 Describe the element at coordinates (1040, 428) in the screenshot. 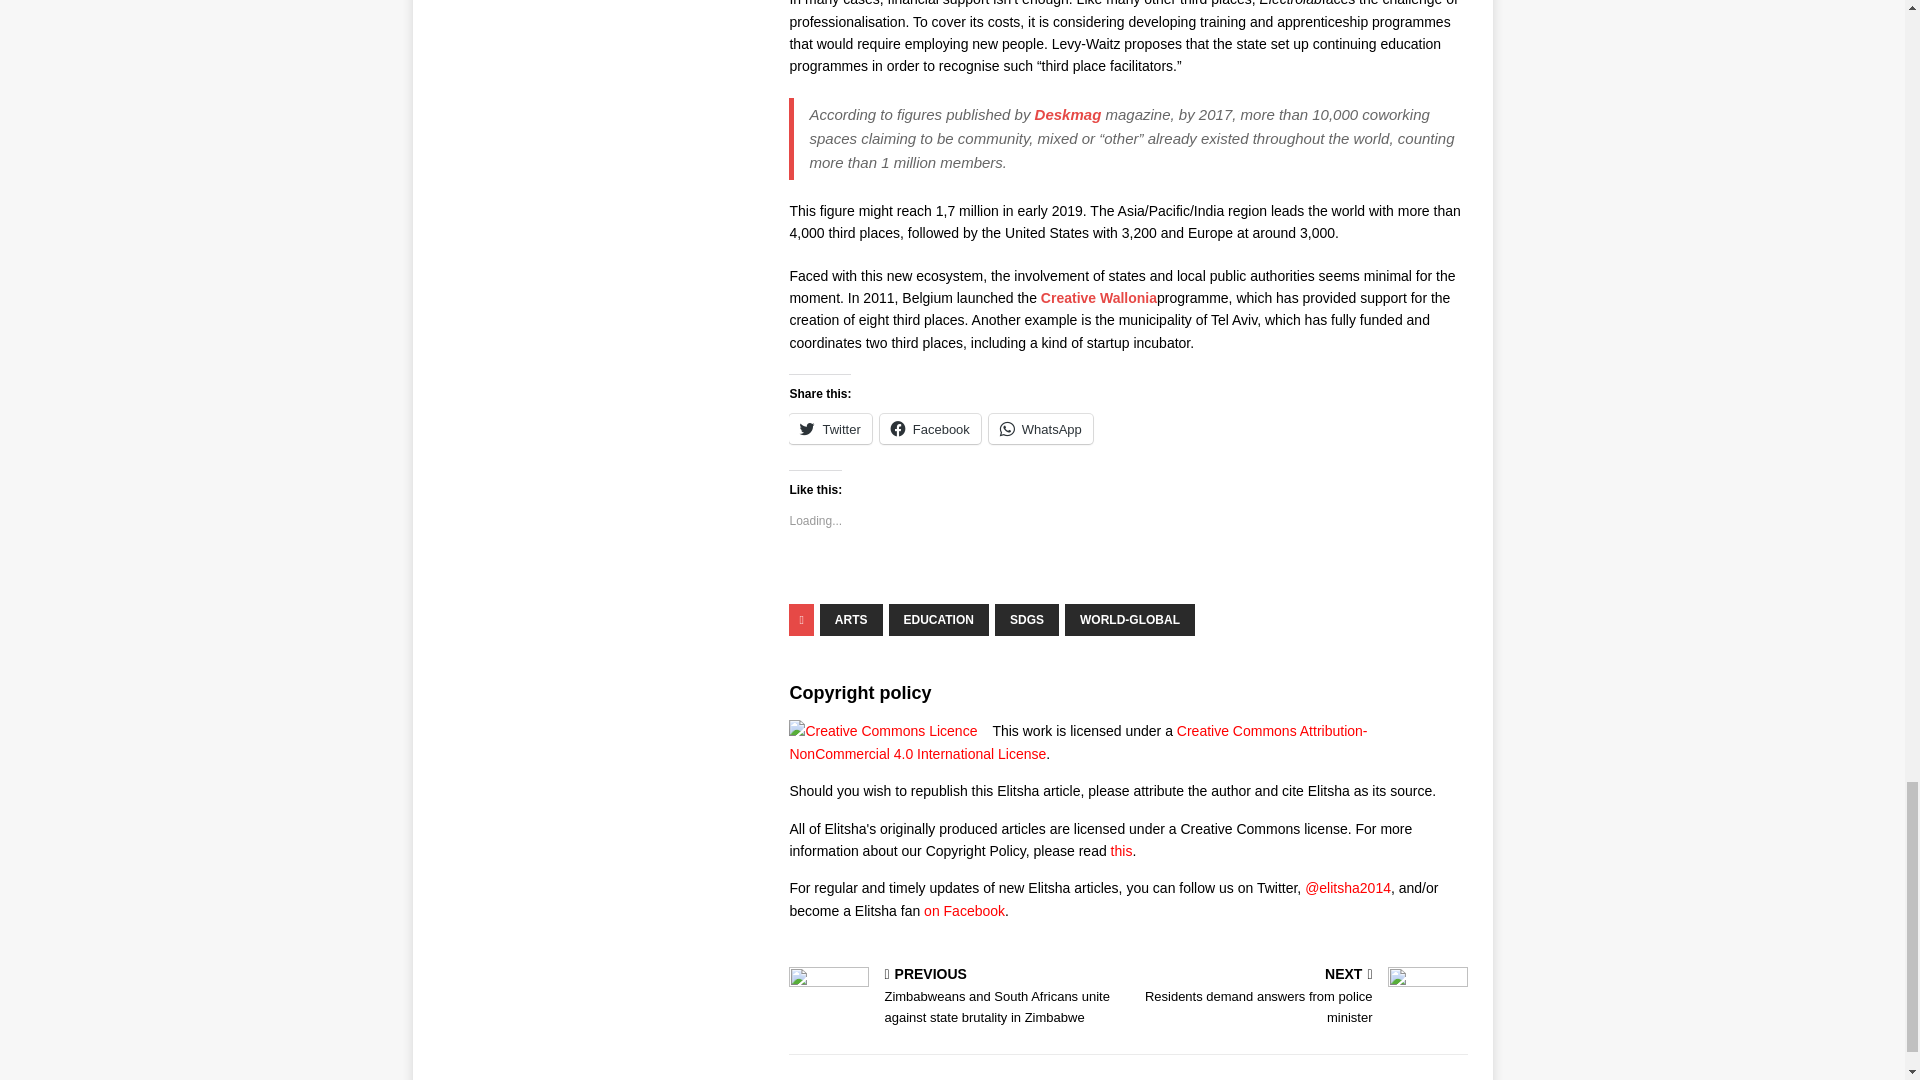

I see `WhatsApp` at that location.